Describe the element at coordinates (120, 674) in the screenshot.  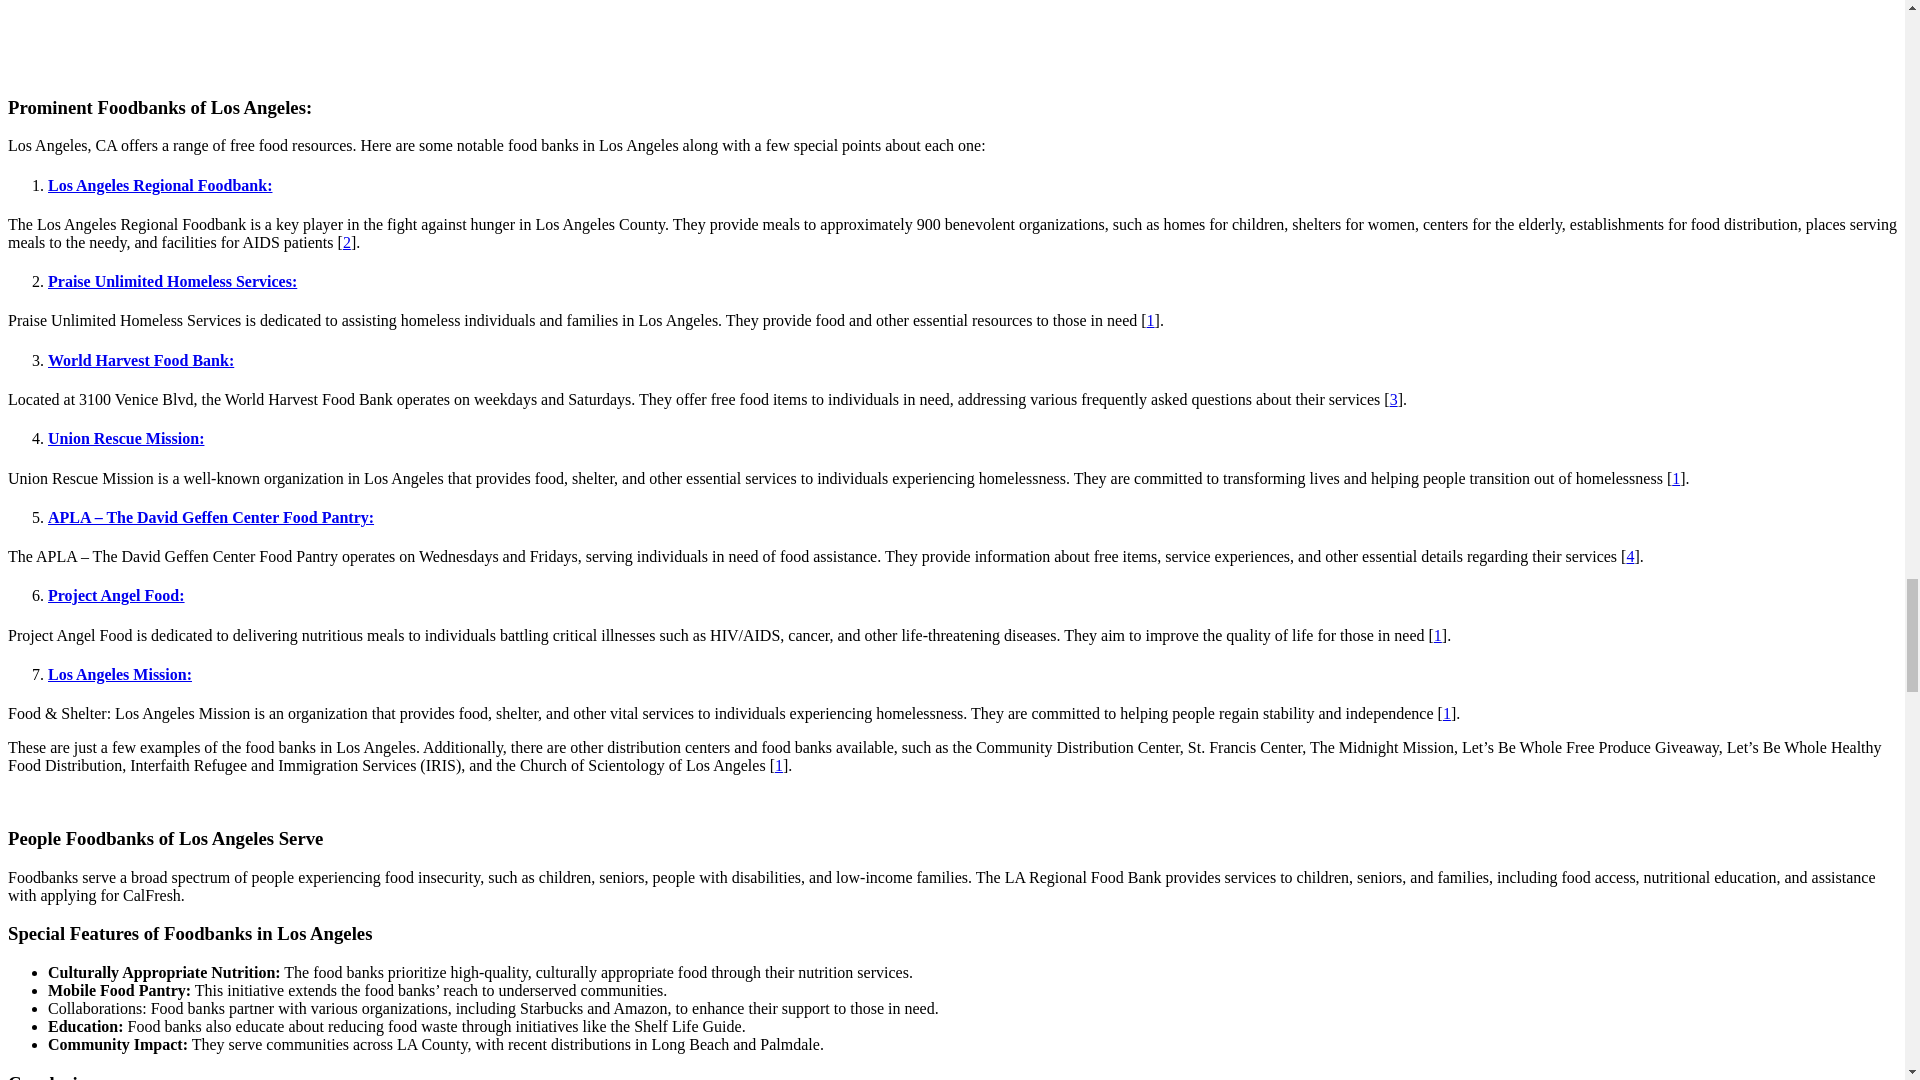
I see `Los Angeles Mission:` at that location.